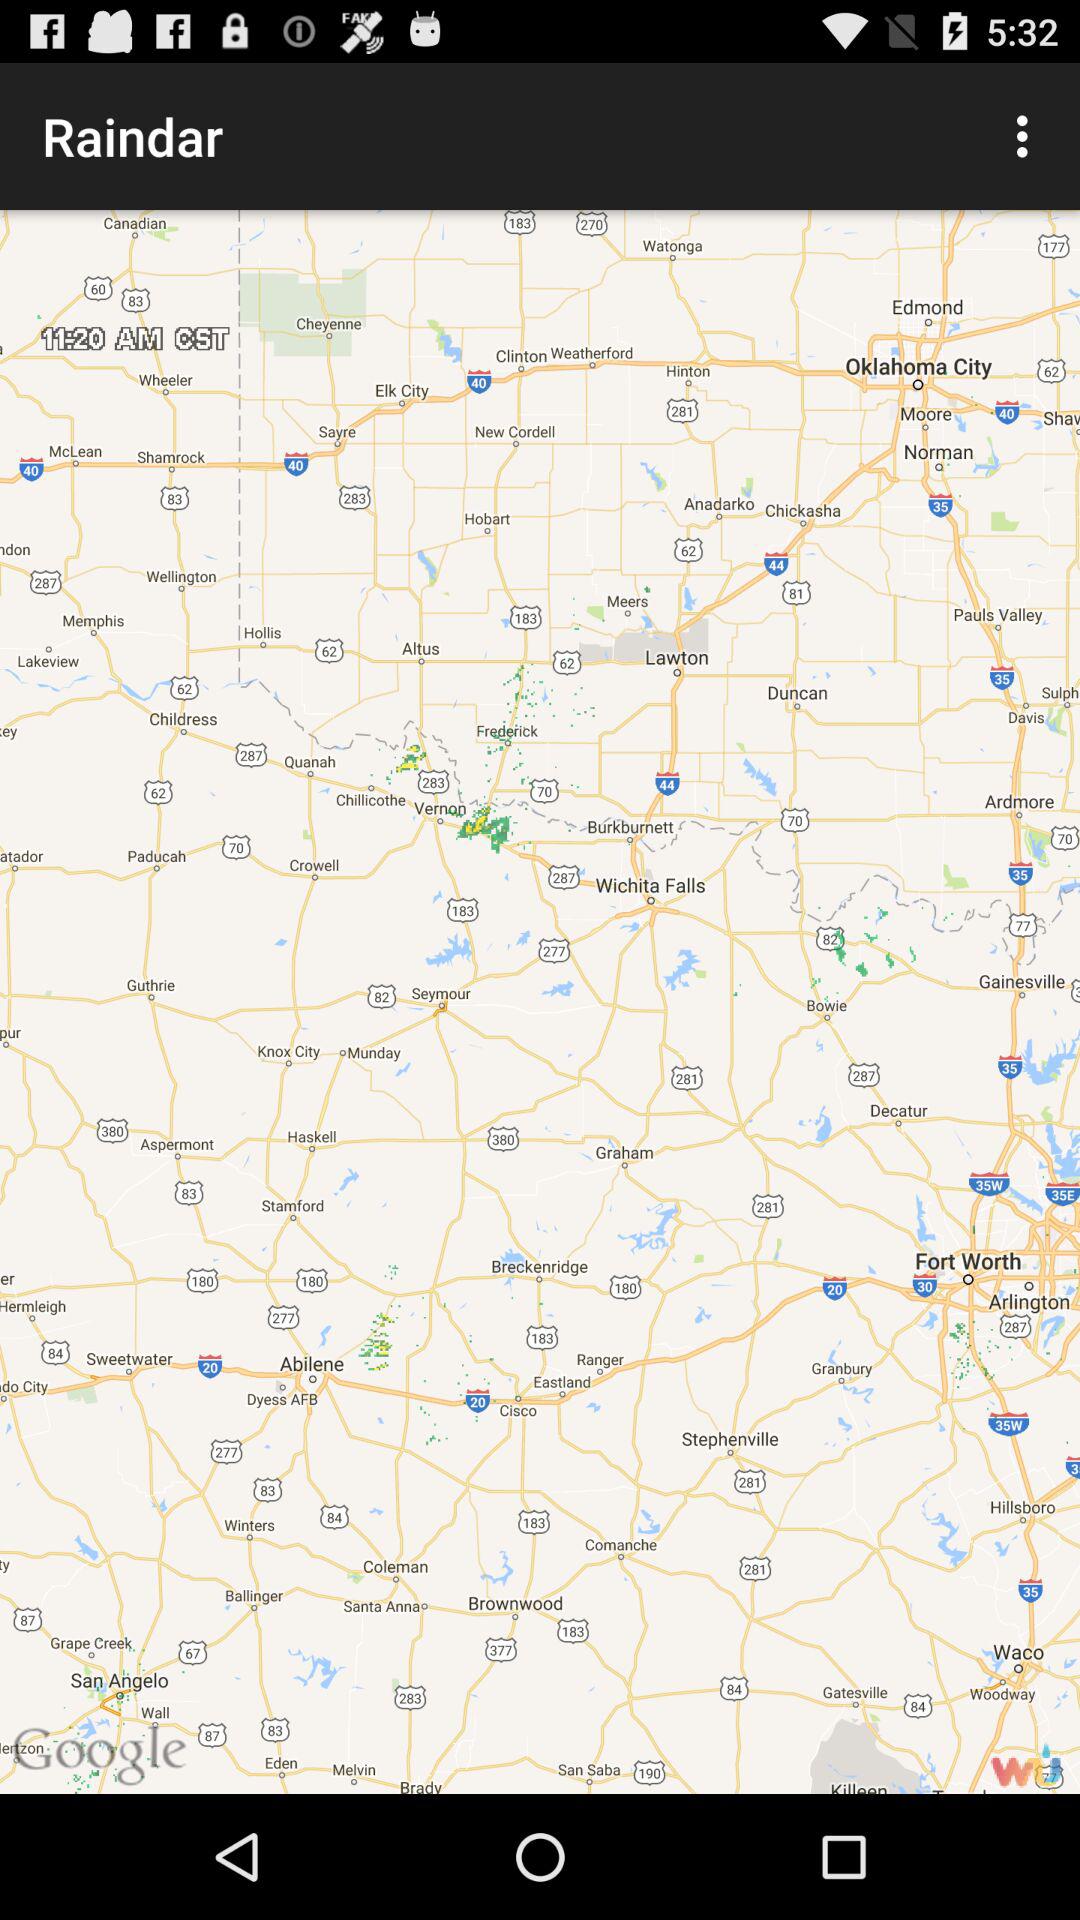 The height and width of the screenshot is (1920, 1080). What do you see at coordinates (1028, 136) in the screenshot?
I see `open the app to the right of raindar icon` at bounding box center [1028, 136].